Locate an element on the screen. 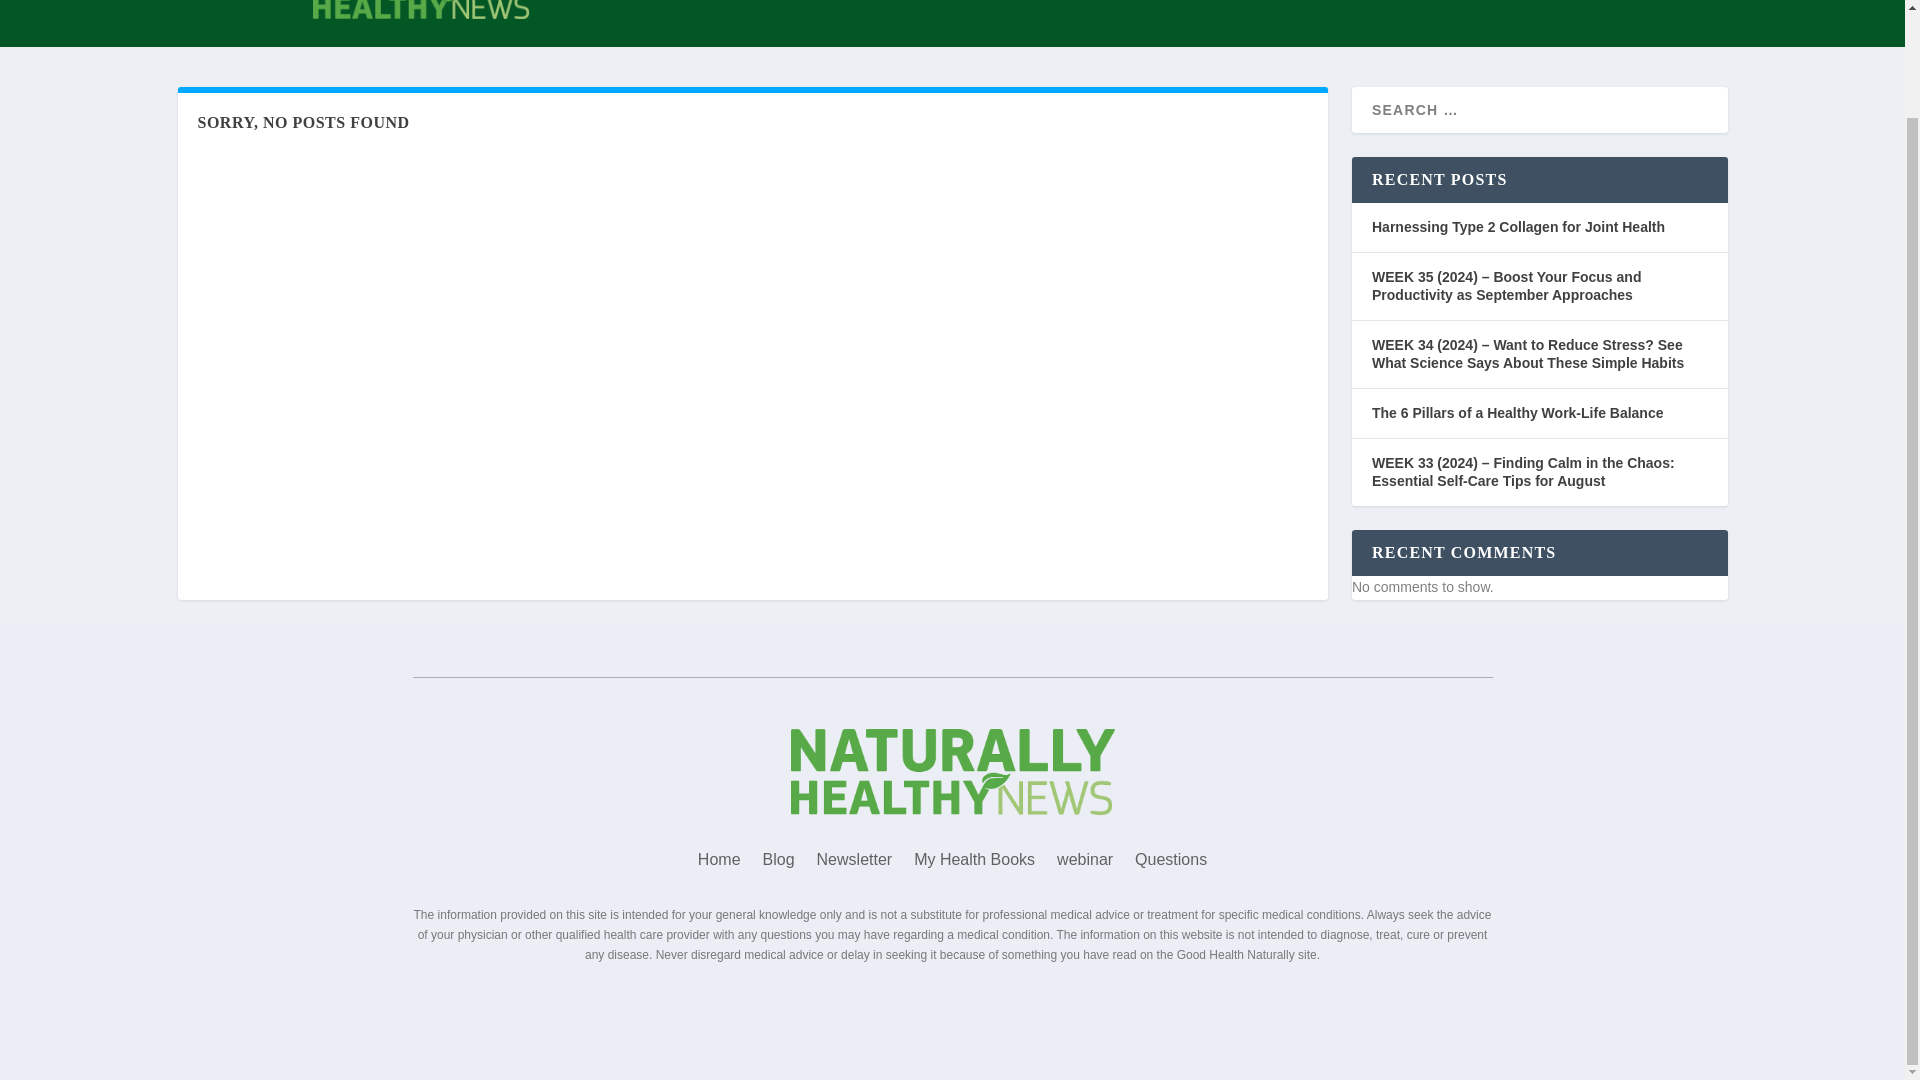  Home is located at coordinates (720, 864).